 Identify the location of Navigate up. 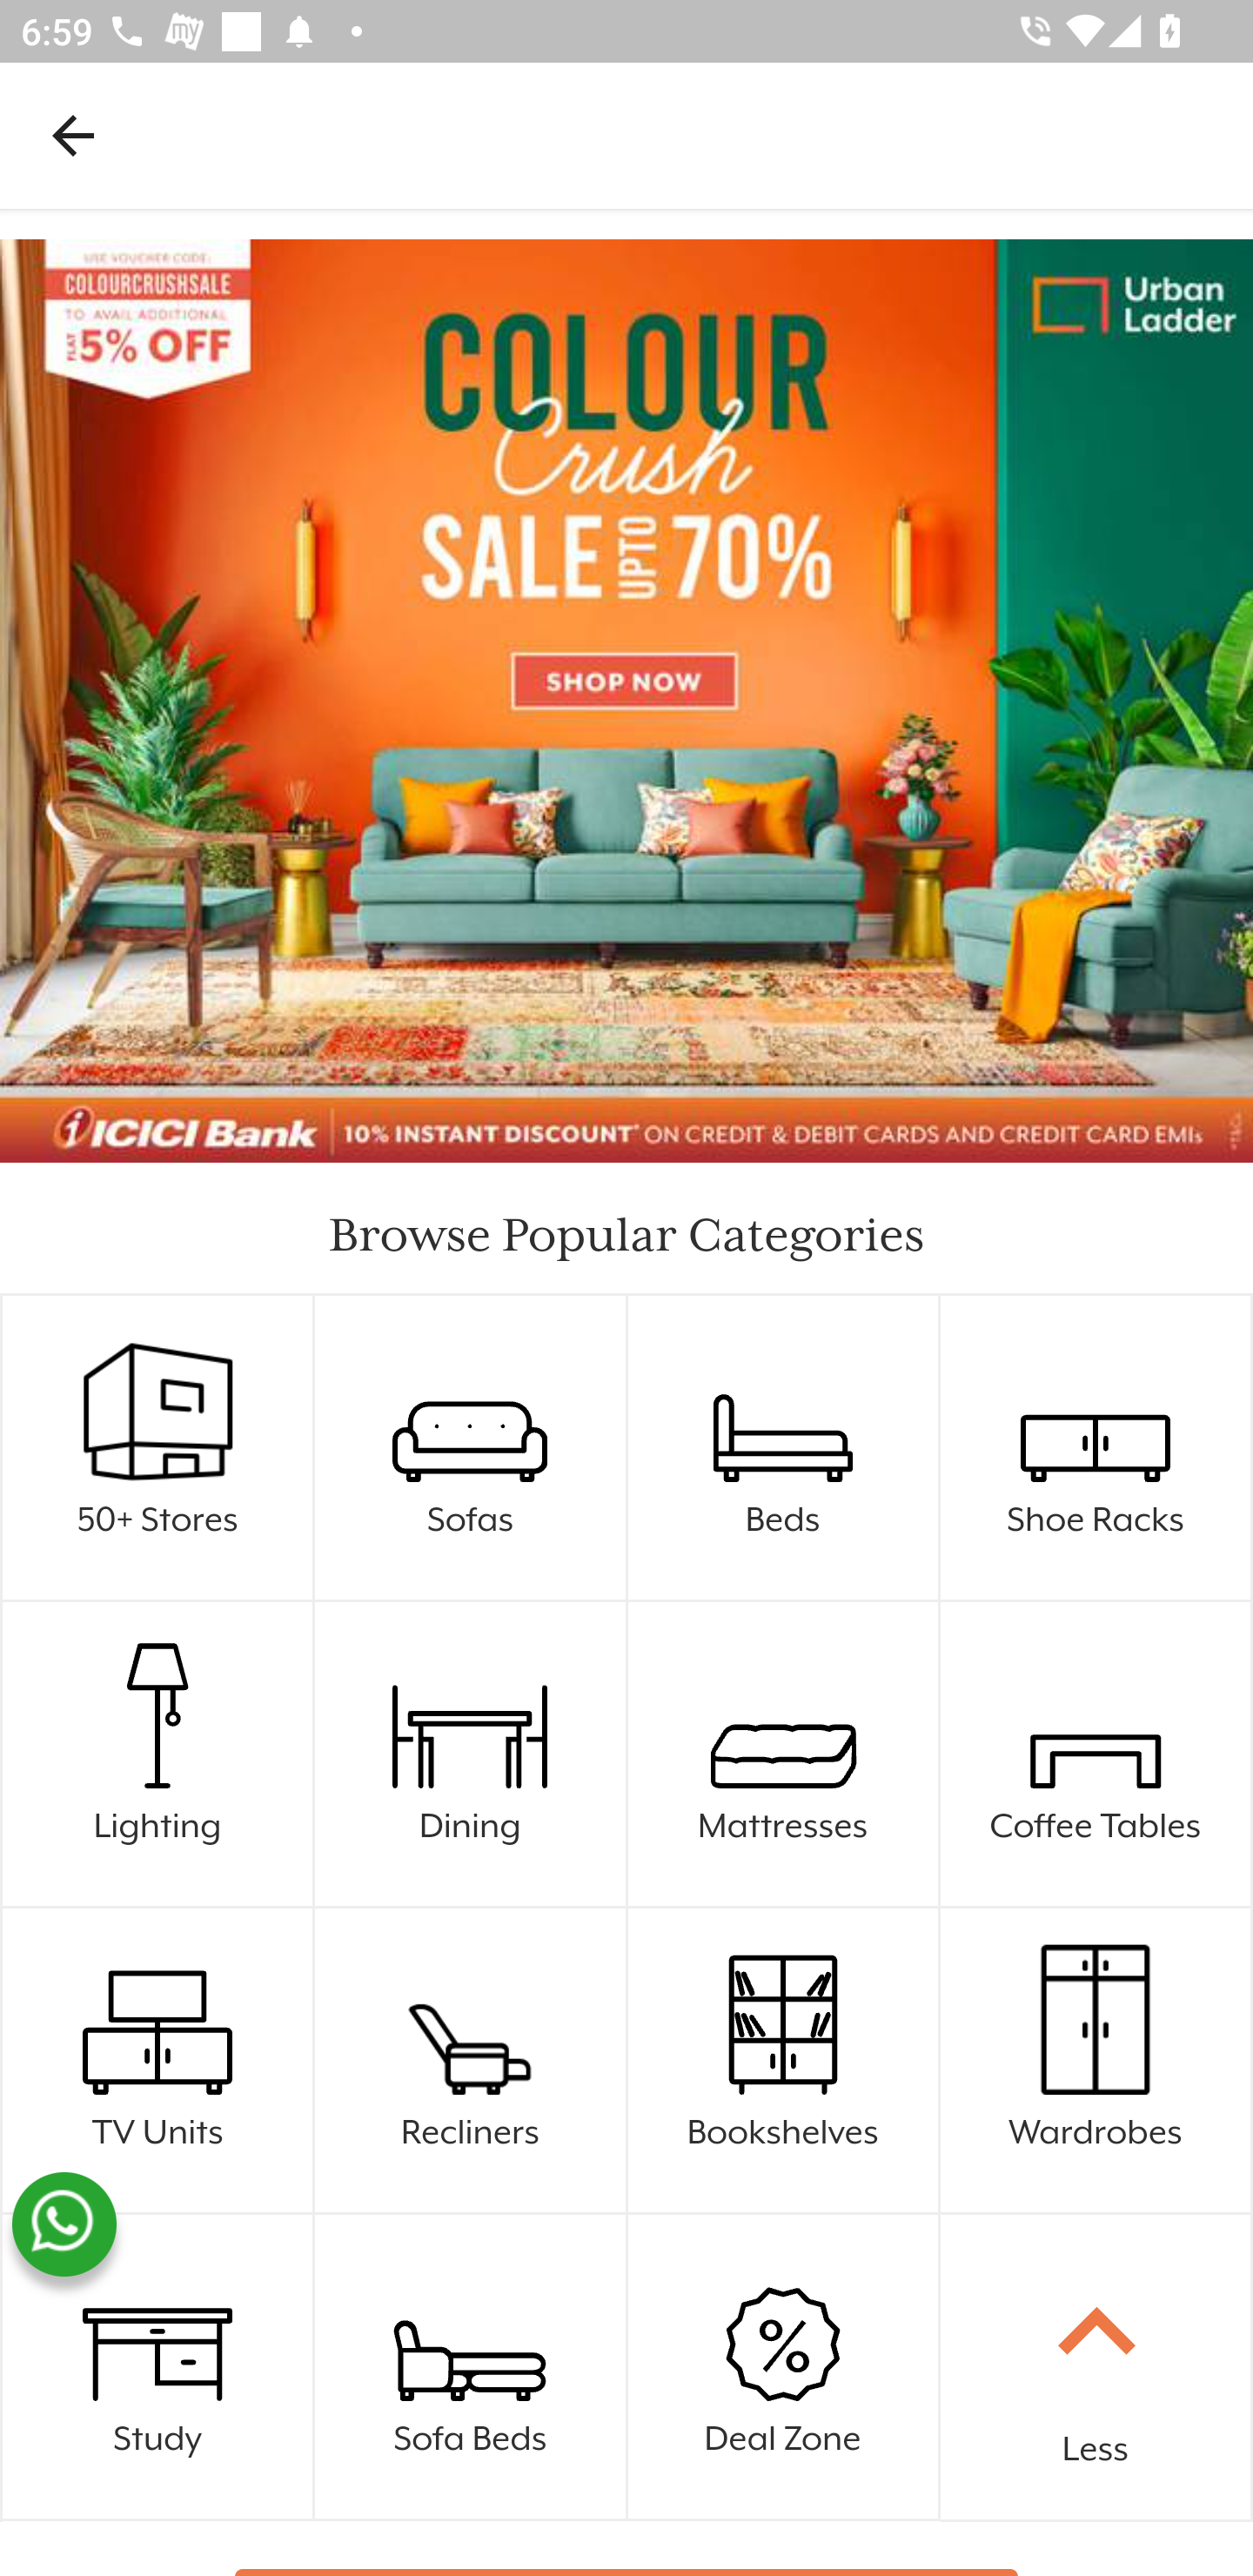
(73, 135).